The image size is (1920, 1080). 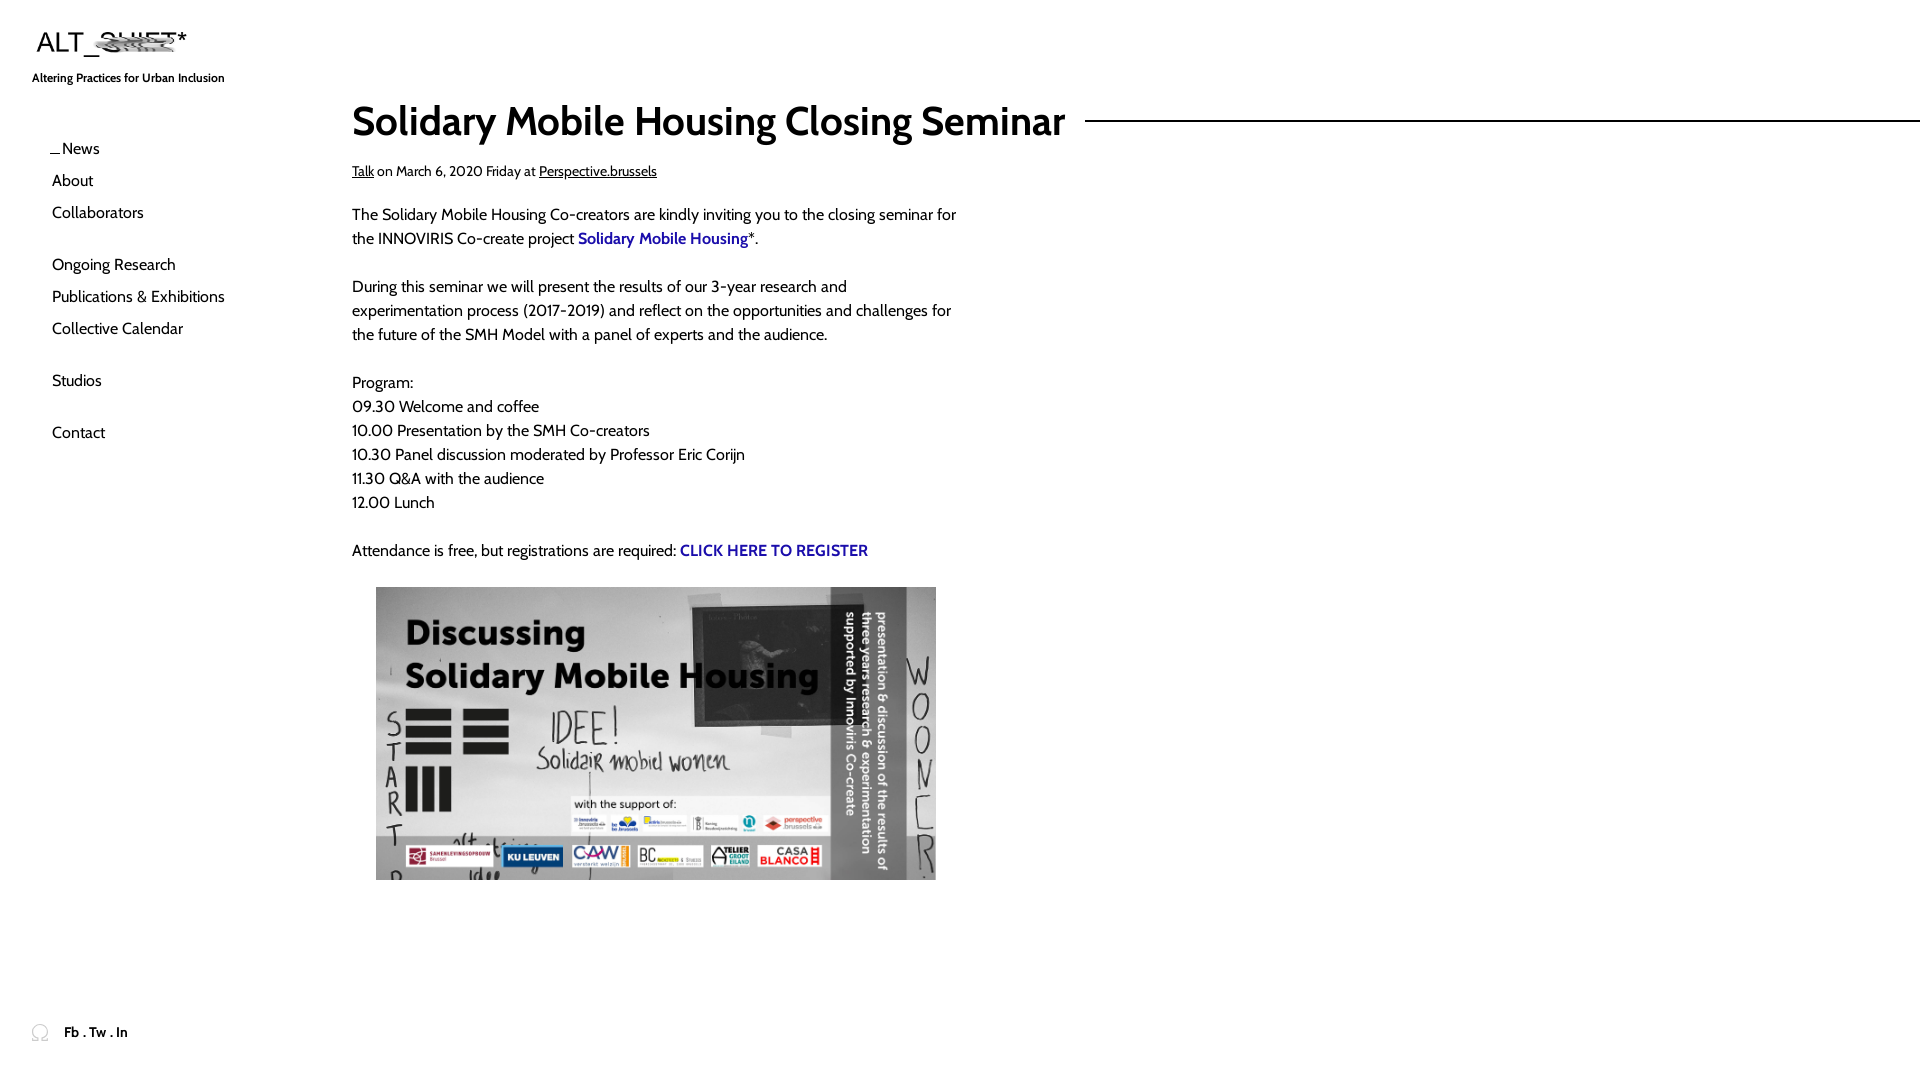 What do you see at coordinates (153, 213) in the screenshot?
I see `Collaborators` at bounding box center [153, 213].